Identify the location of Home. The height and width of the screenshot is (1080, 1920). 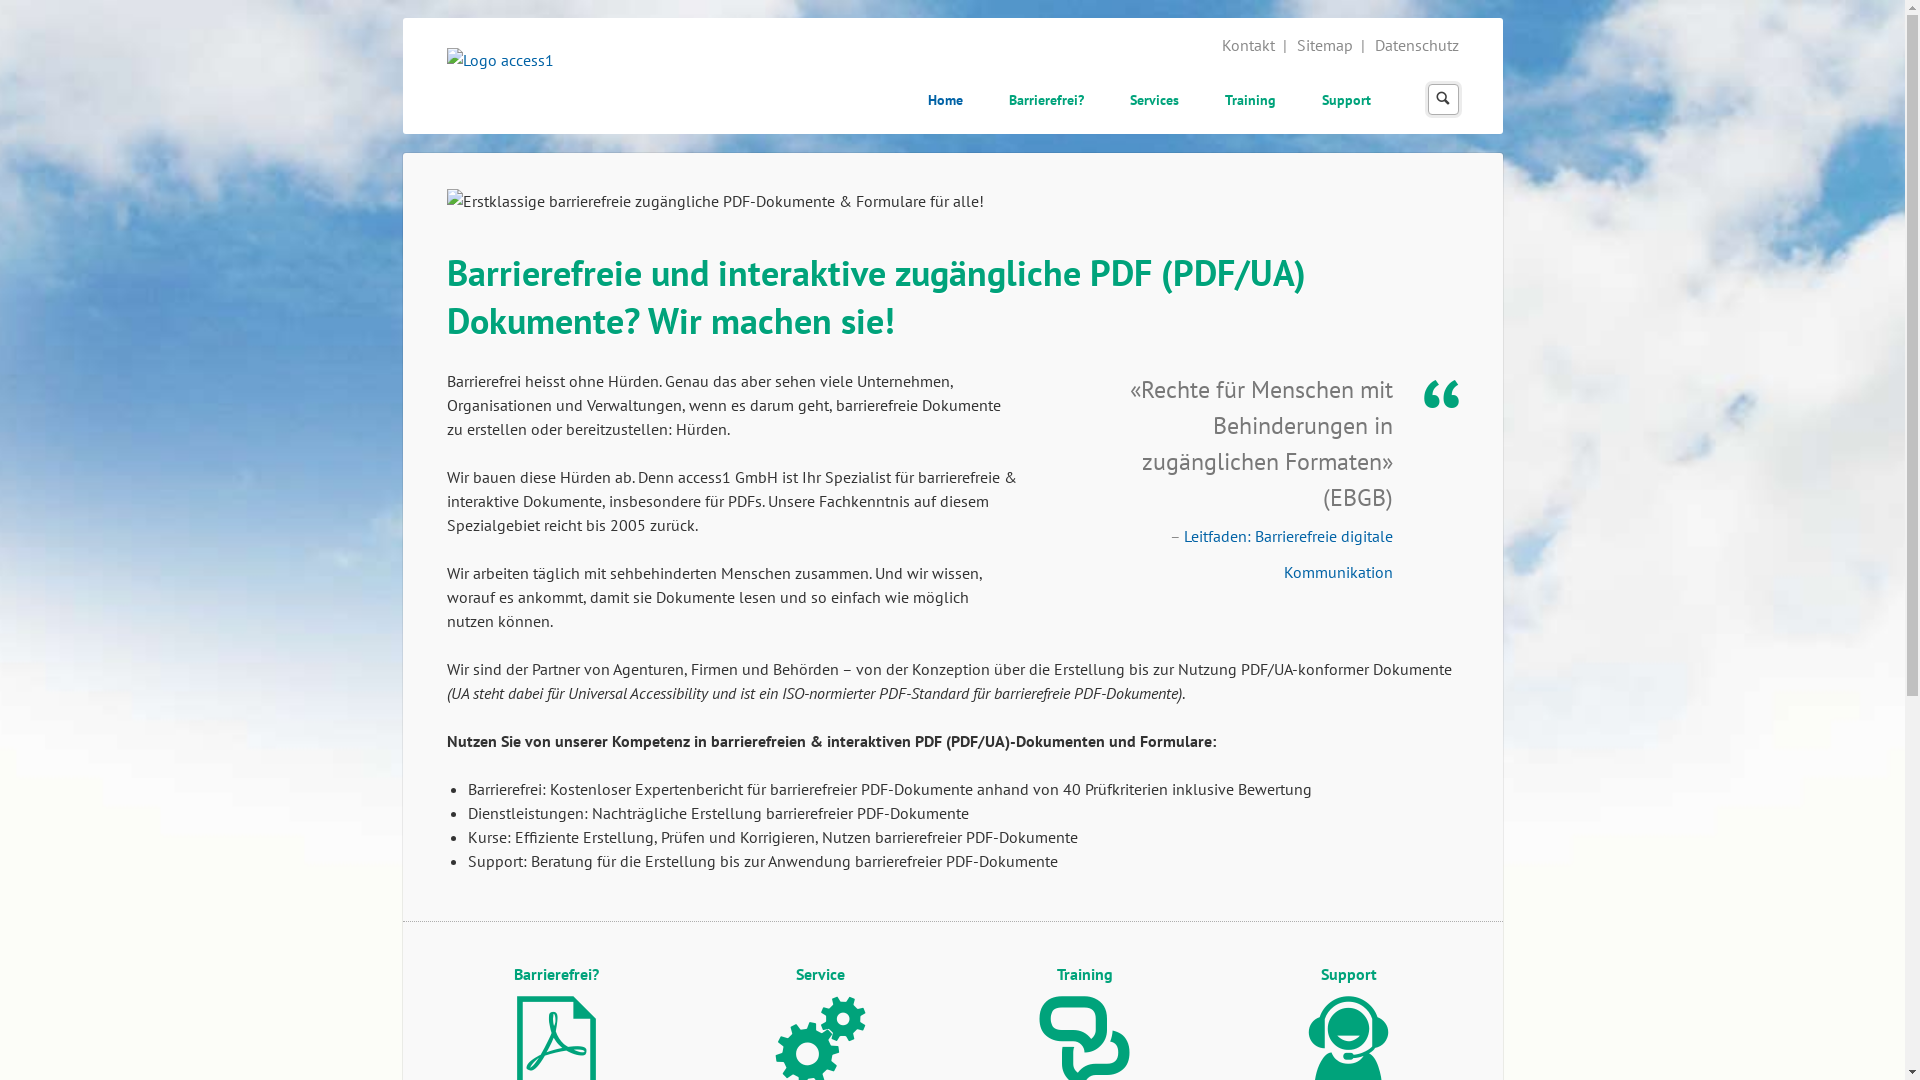
(946, 102).